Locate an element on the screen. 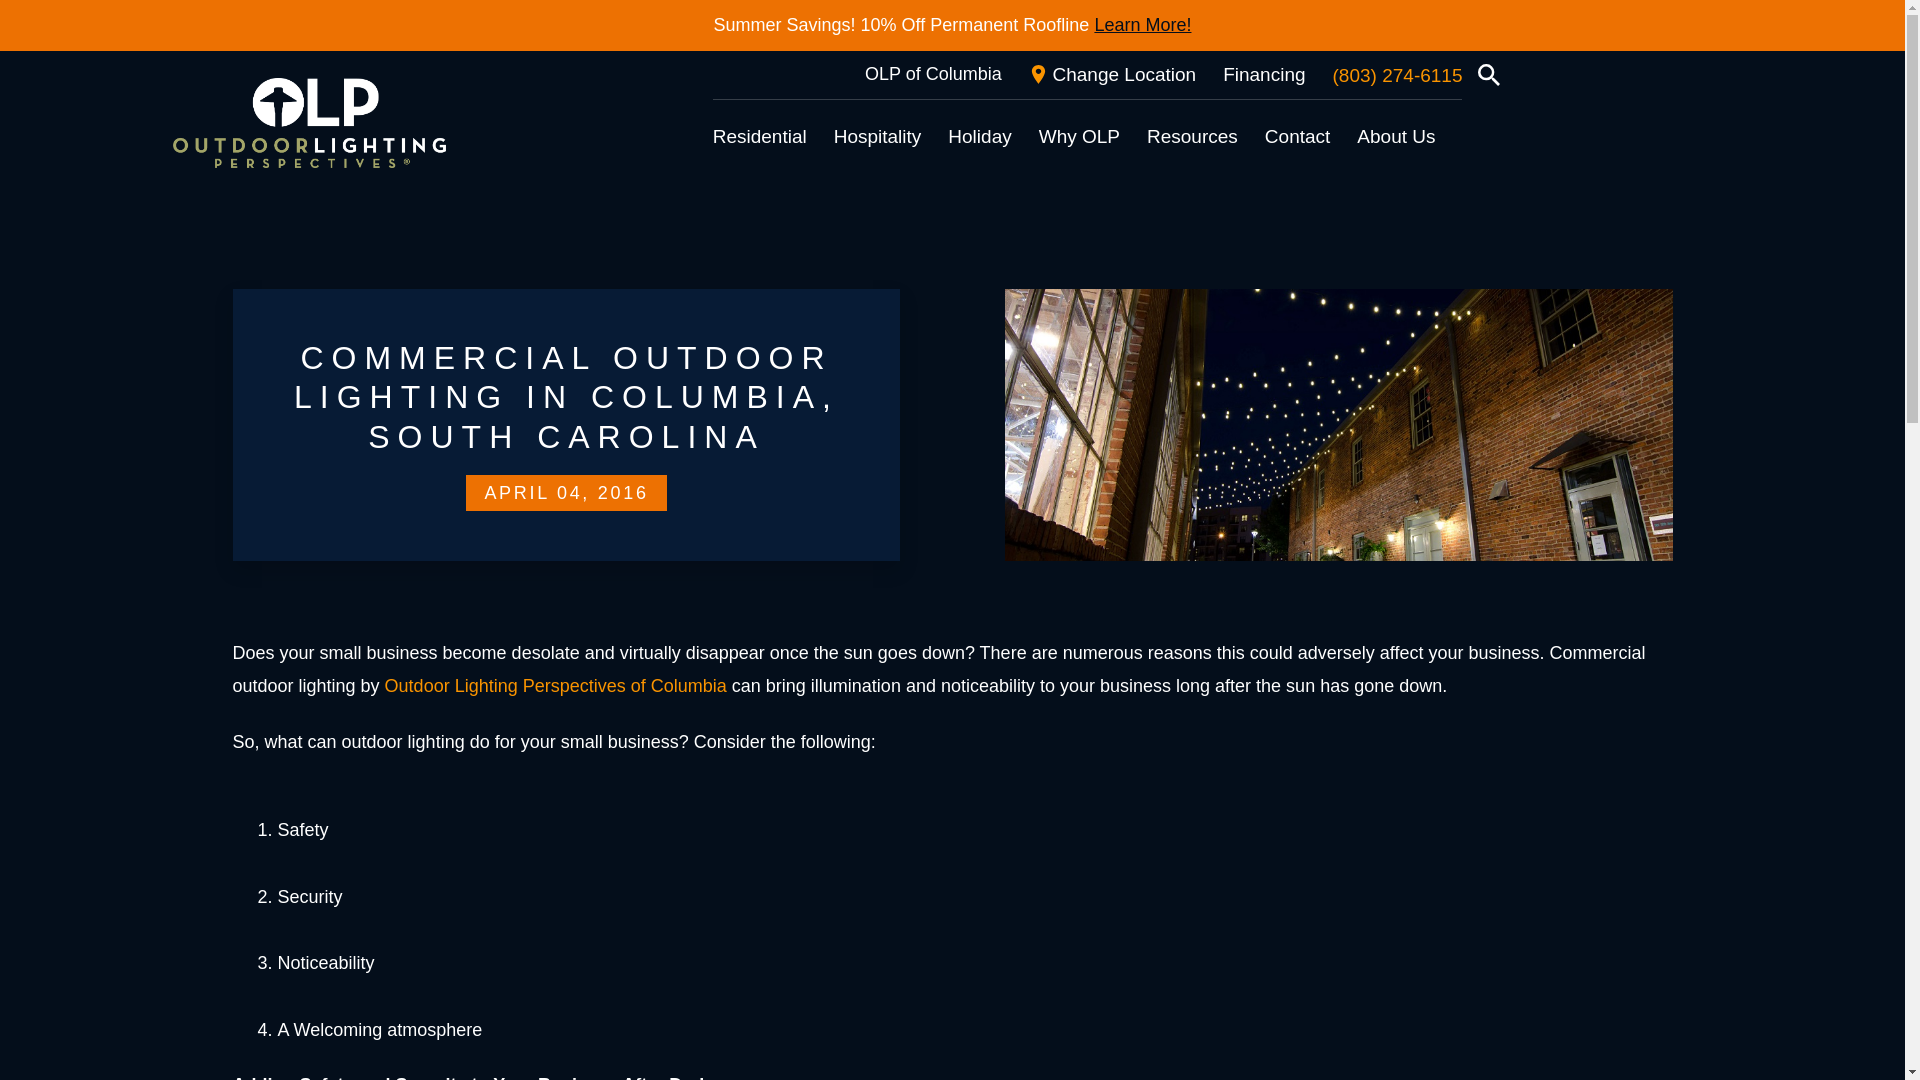 This screenshot has height=1080, width=1920. Learn More! is located at coordinates (1142, 25).